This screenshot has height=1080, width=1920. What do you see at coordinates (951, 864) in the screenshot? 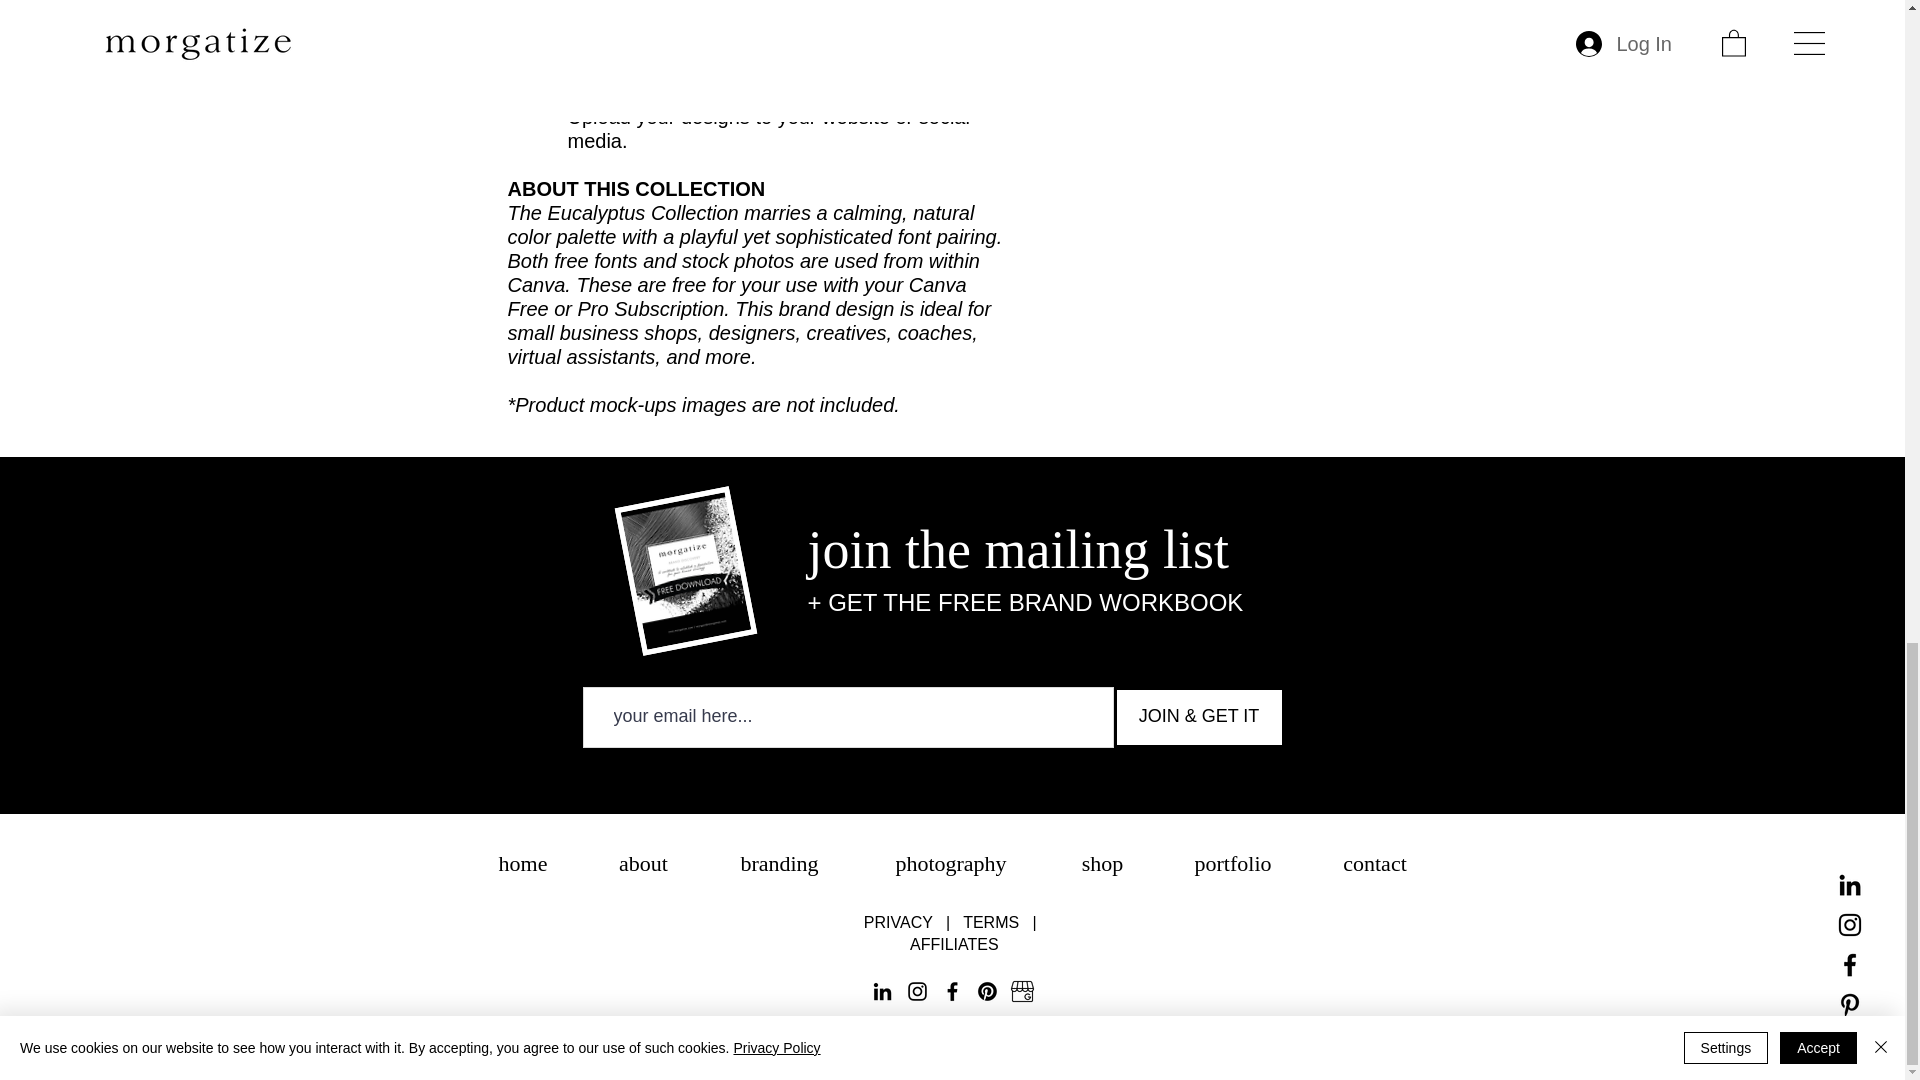
I see `photography` at bounding box center [951, 864].